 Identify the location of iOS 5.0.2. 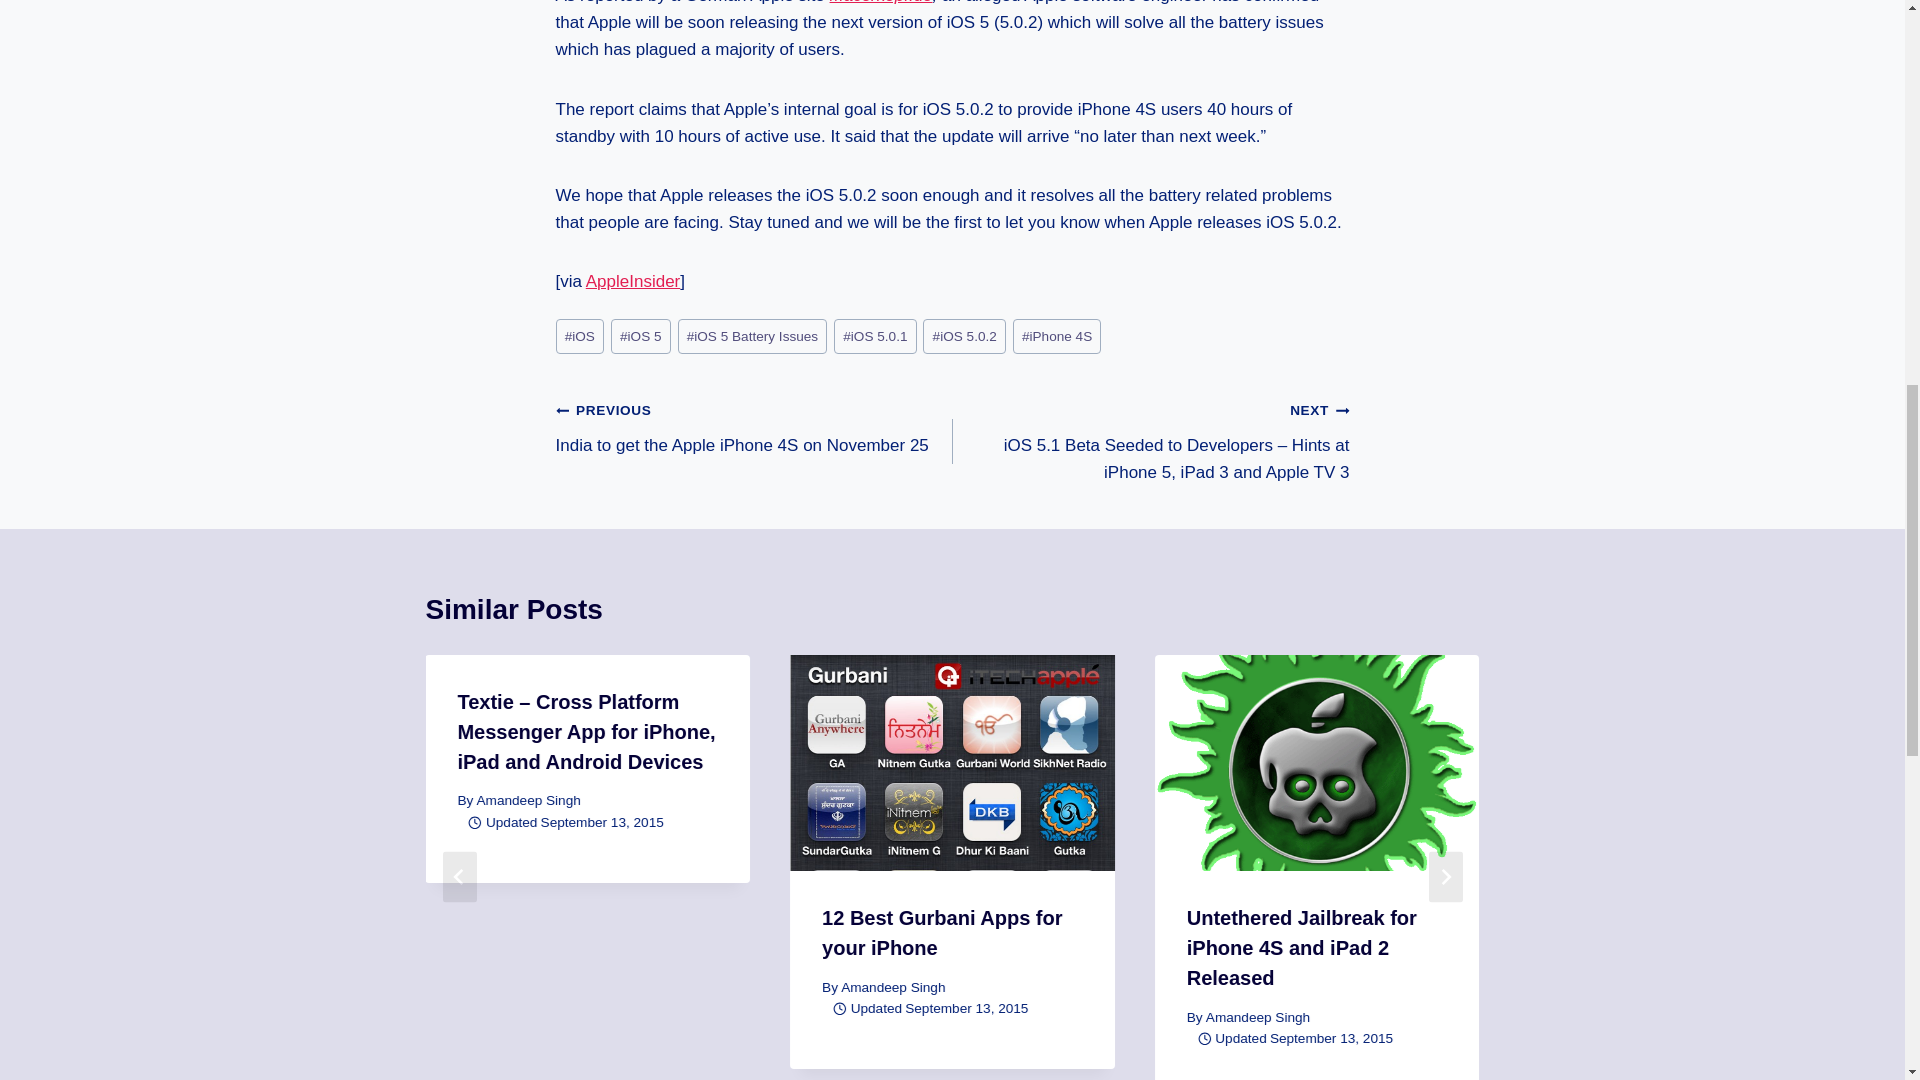
(964, 336).